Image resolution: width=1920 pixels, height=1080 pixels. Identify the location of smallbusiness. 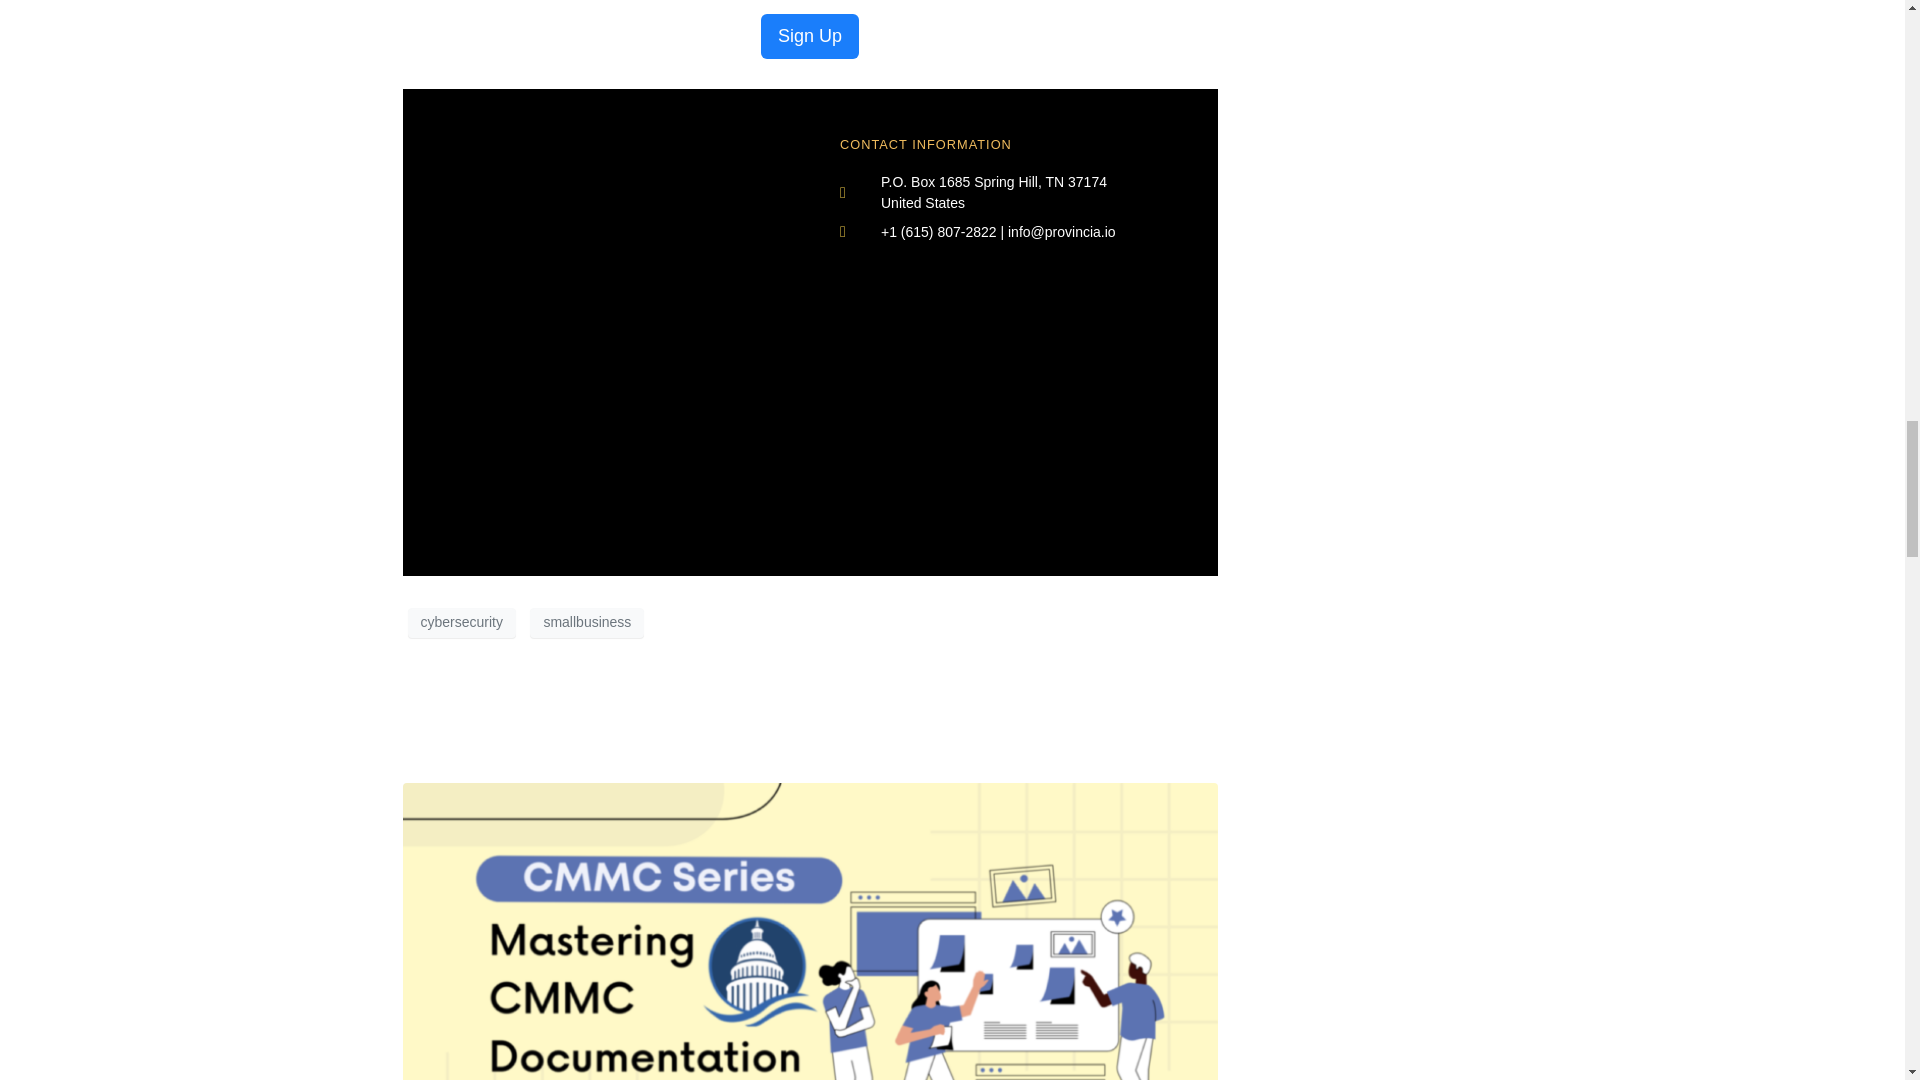
(586, 623).